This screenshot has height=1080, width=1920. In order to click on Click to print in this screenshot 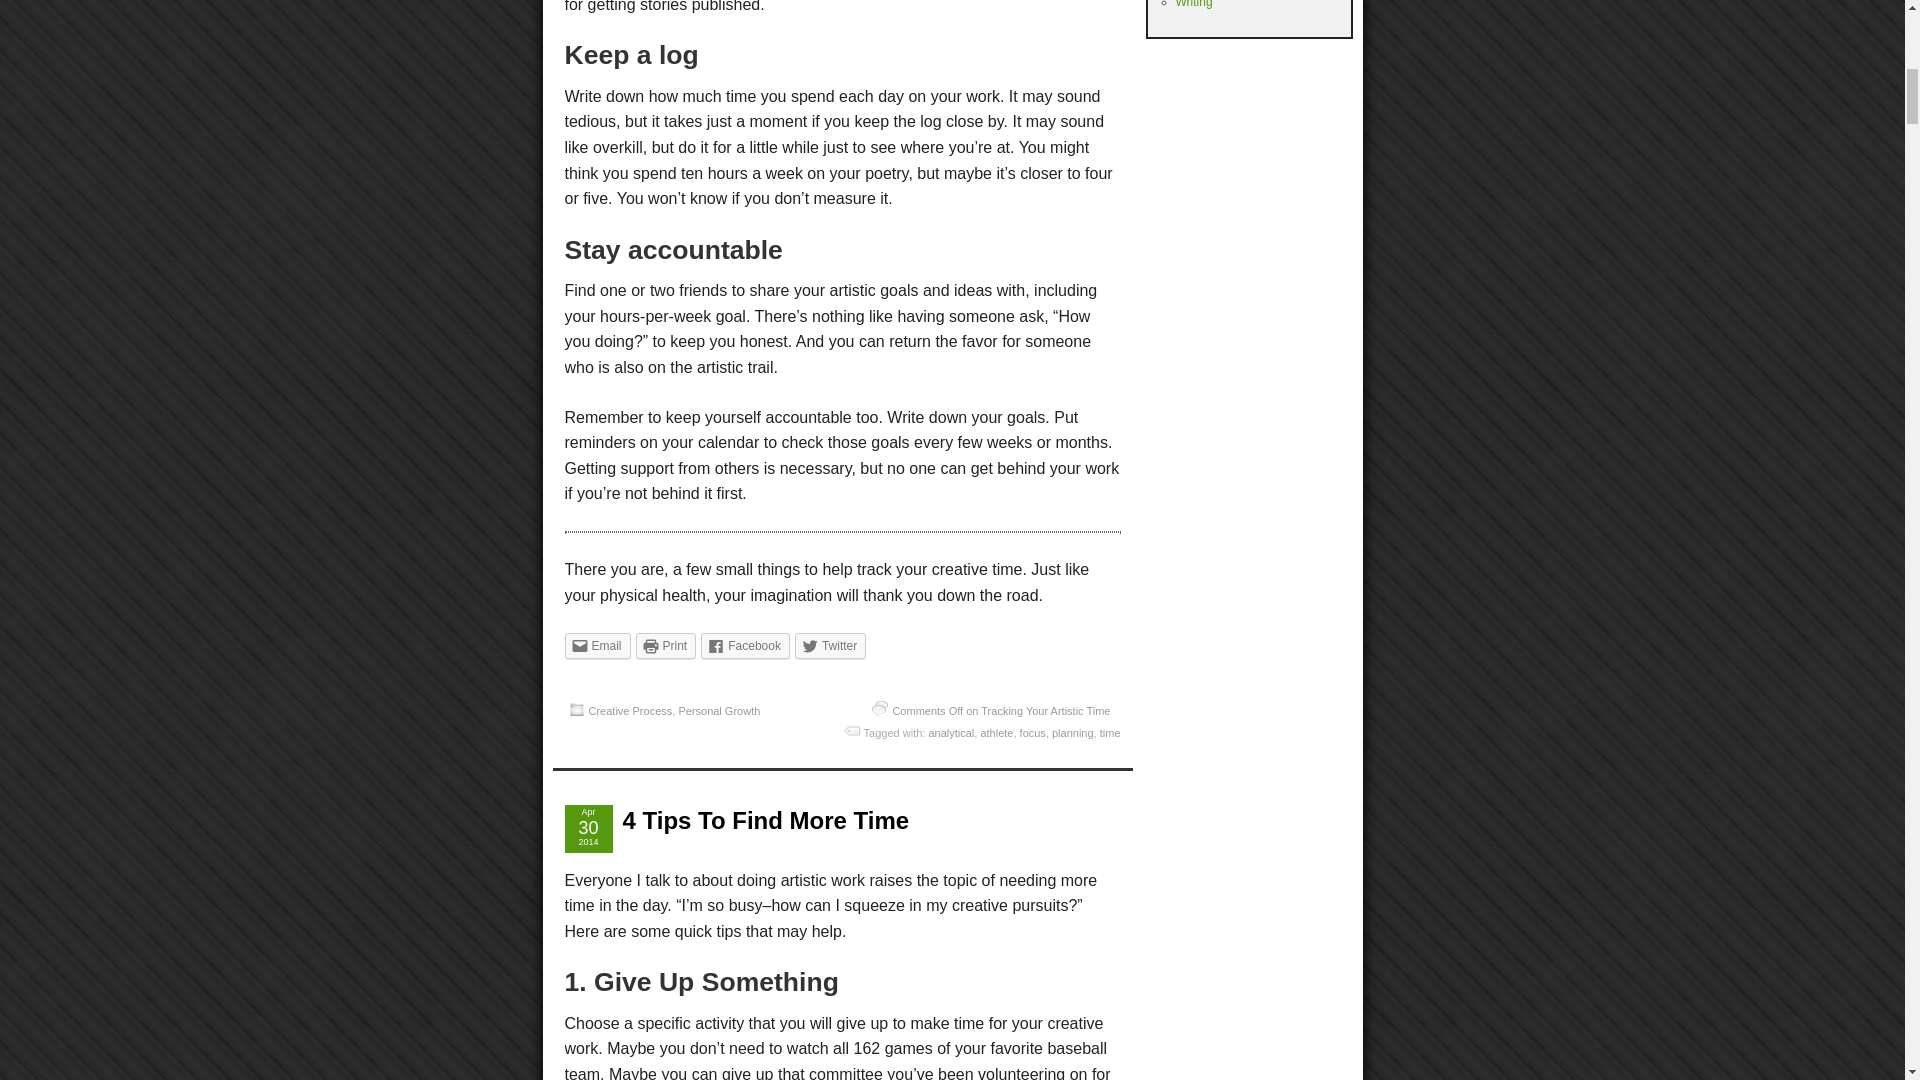, I will do `click(666, 645)`.